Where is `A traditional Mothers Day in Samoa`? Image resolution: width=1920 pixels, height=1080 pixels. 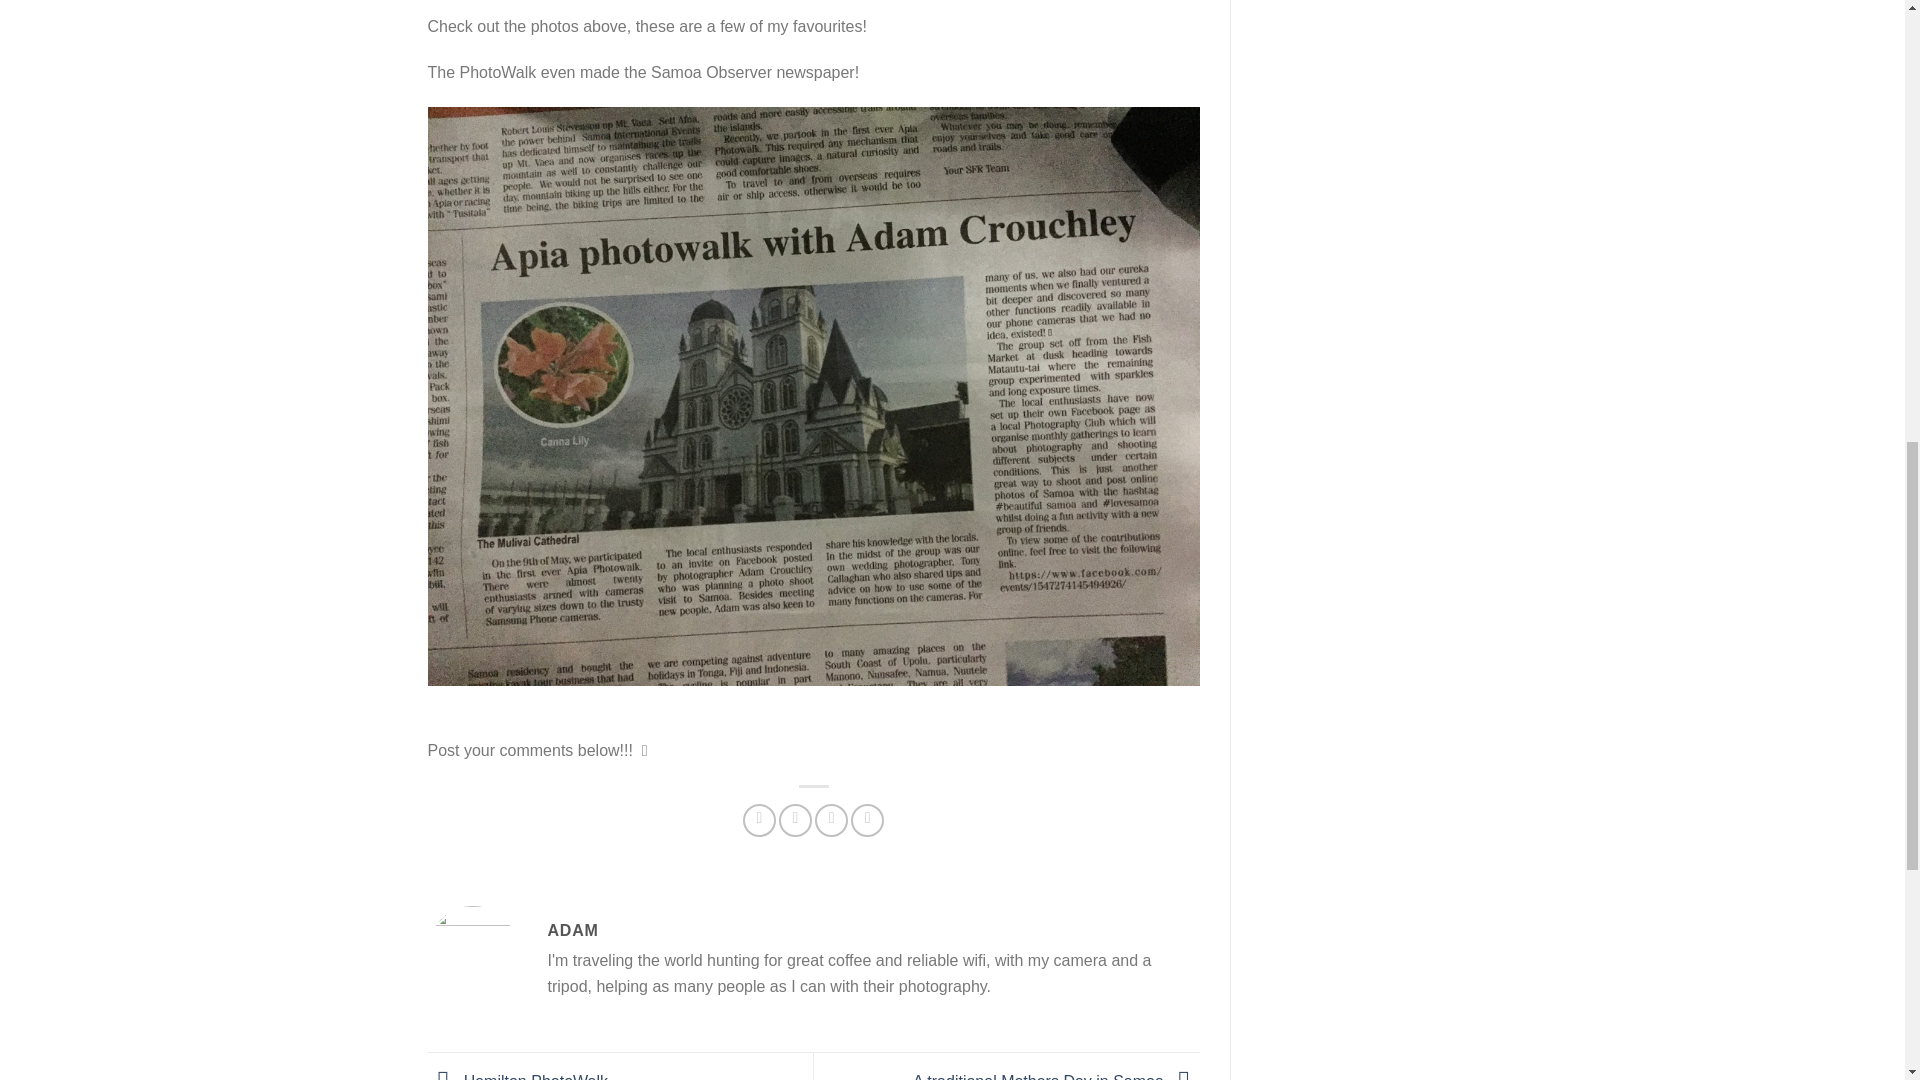
A traditional Mothers Day in Samoa is located at coordinates (1056, 1076).